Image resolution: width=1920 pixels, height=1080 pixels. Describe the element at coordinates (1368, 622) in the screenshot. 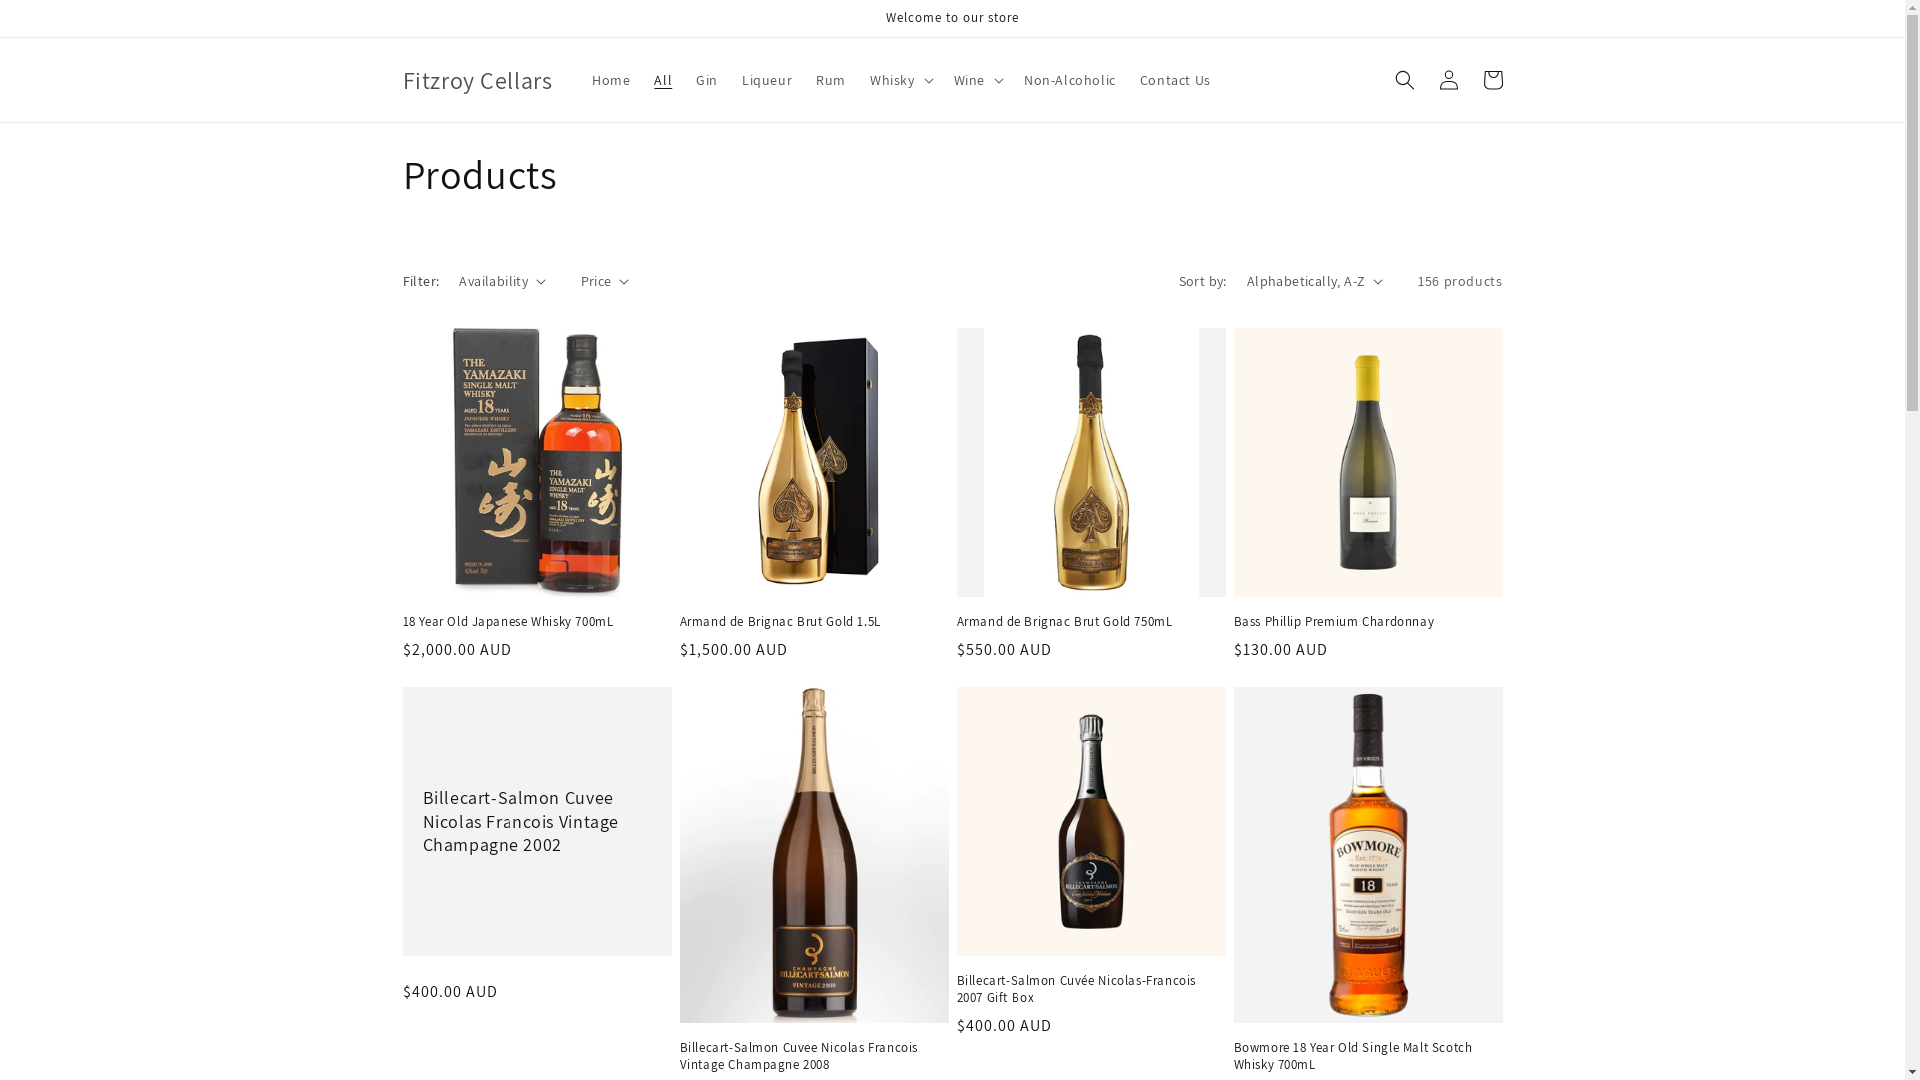

I see `Bass Phillip Premium Chardonnay` at that location.